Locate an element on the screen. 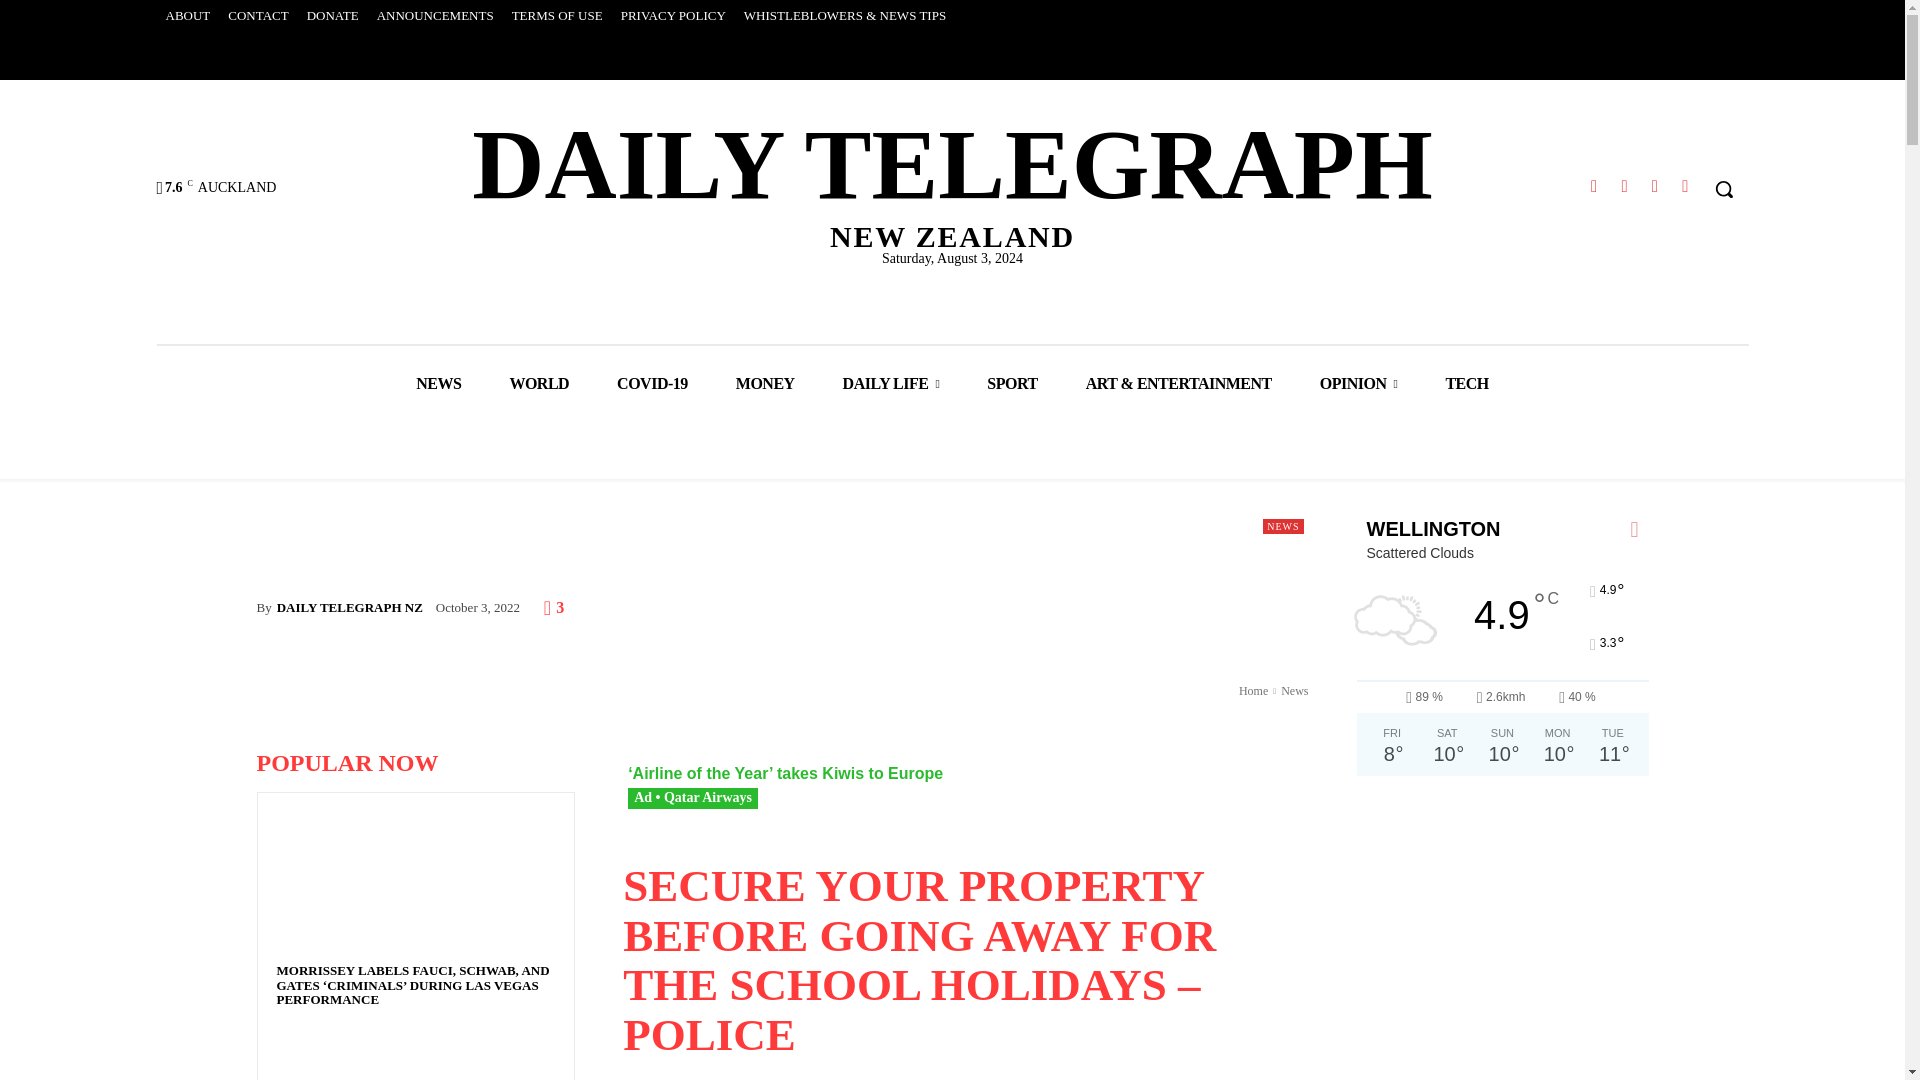 This screenshot has height=1080, width=1920. WORLD is located at coordinates (1654, 186).